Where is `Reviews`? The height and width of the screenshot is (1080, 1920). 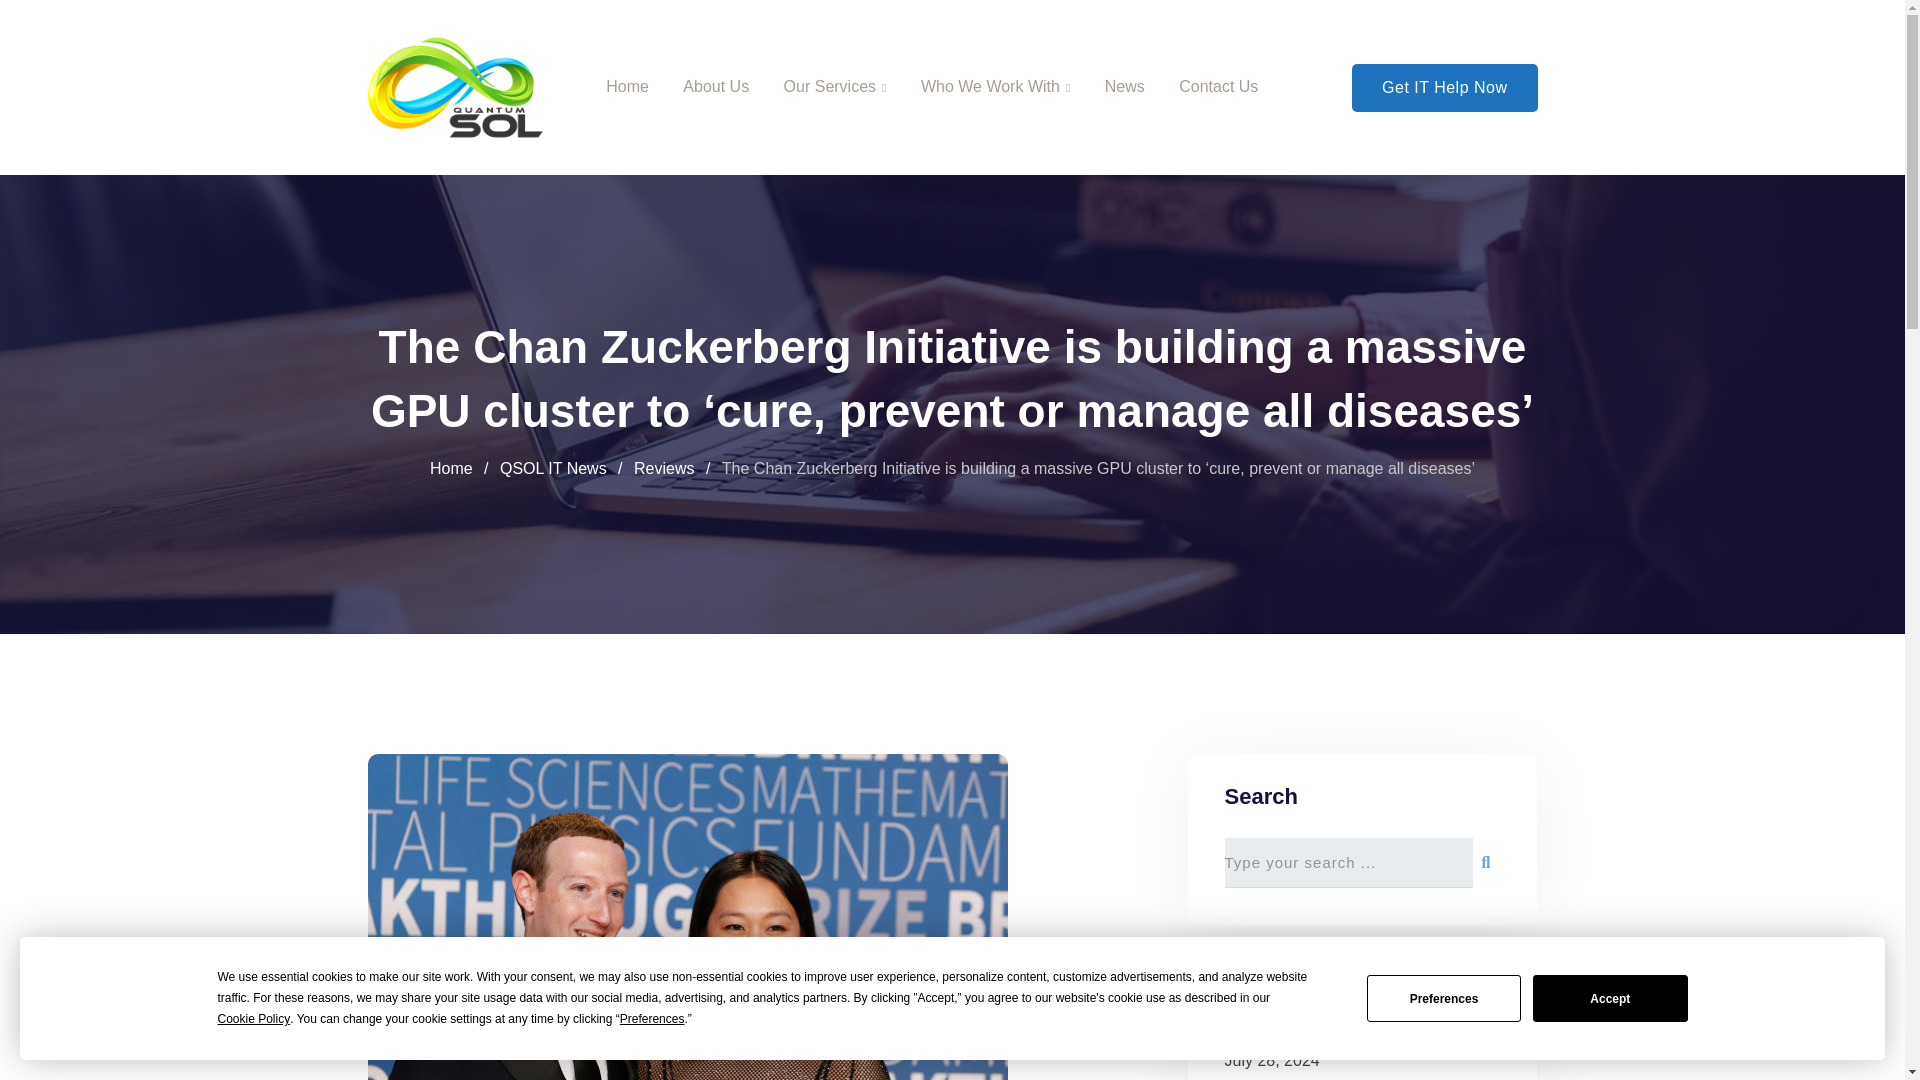
Reviews is located at coordinates (663, 468).